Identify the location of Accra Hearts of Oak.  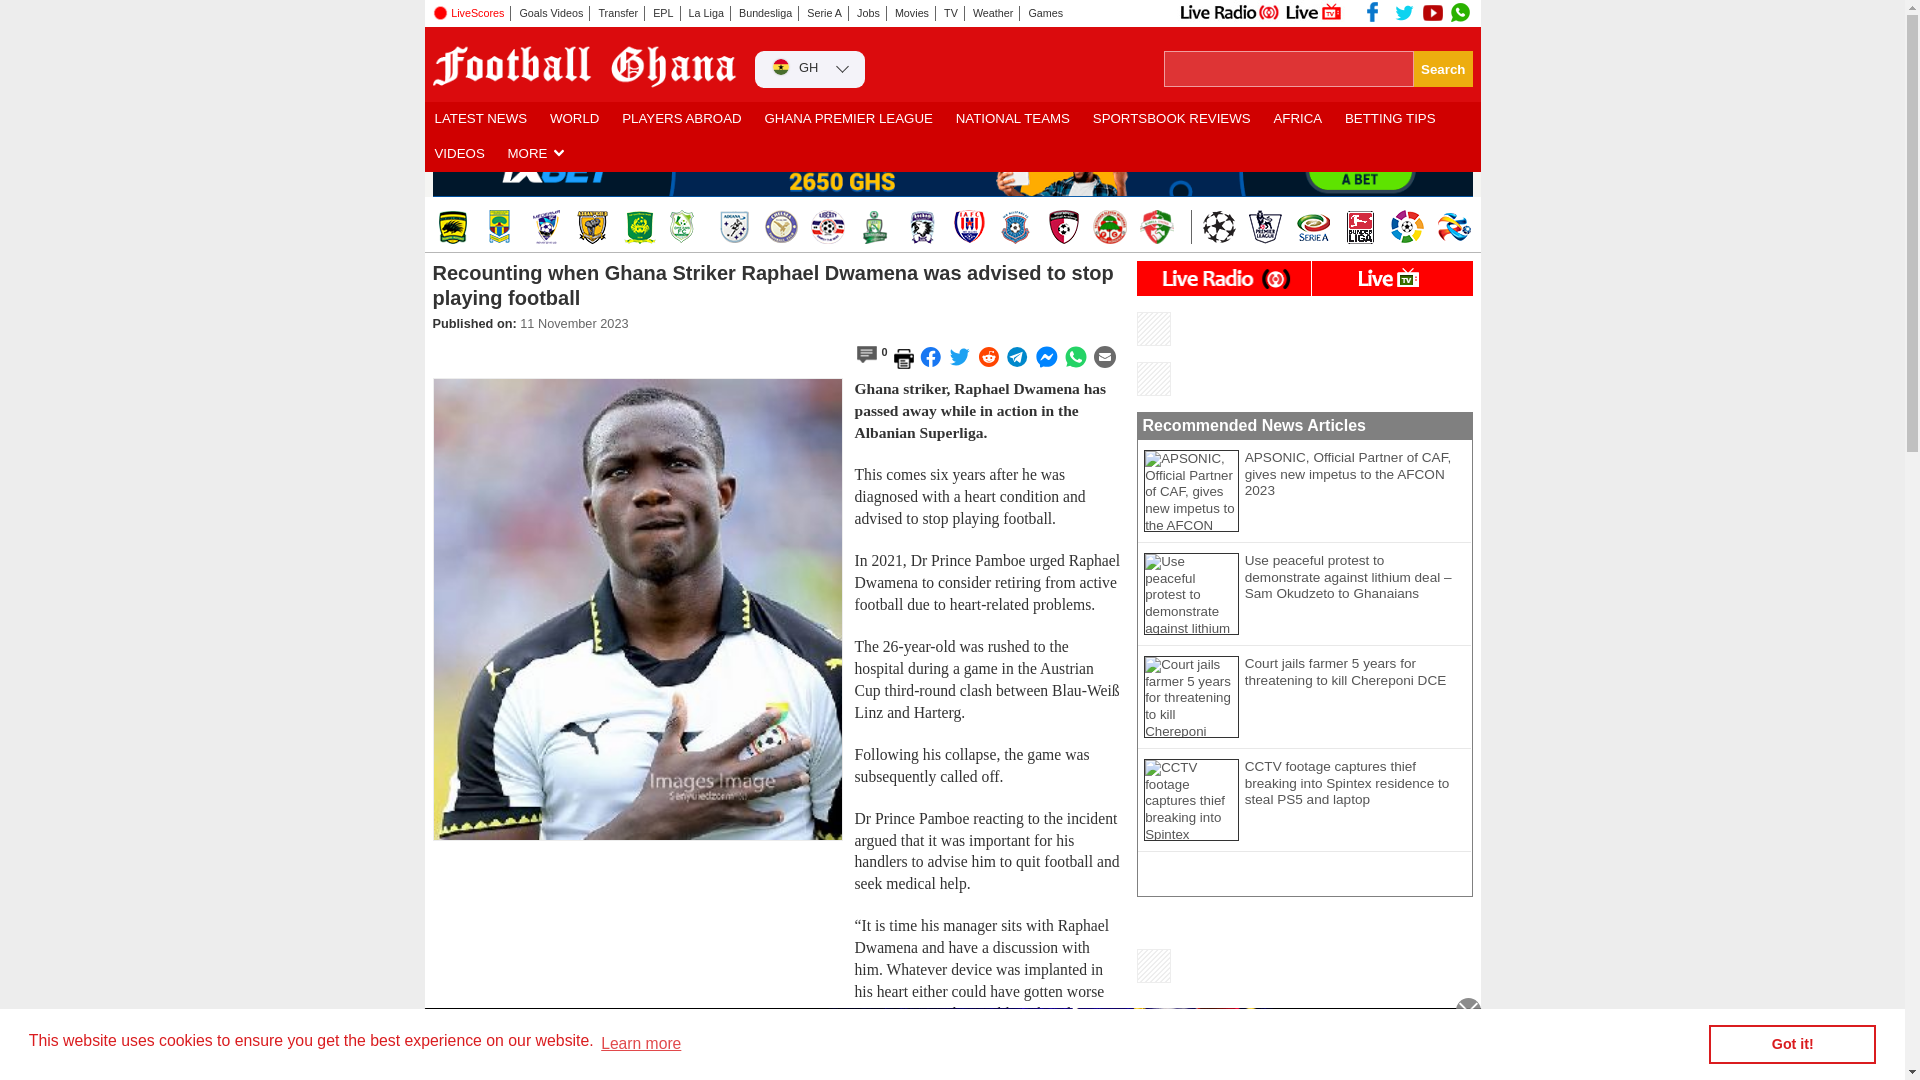
(498, 226).